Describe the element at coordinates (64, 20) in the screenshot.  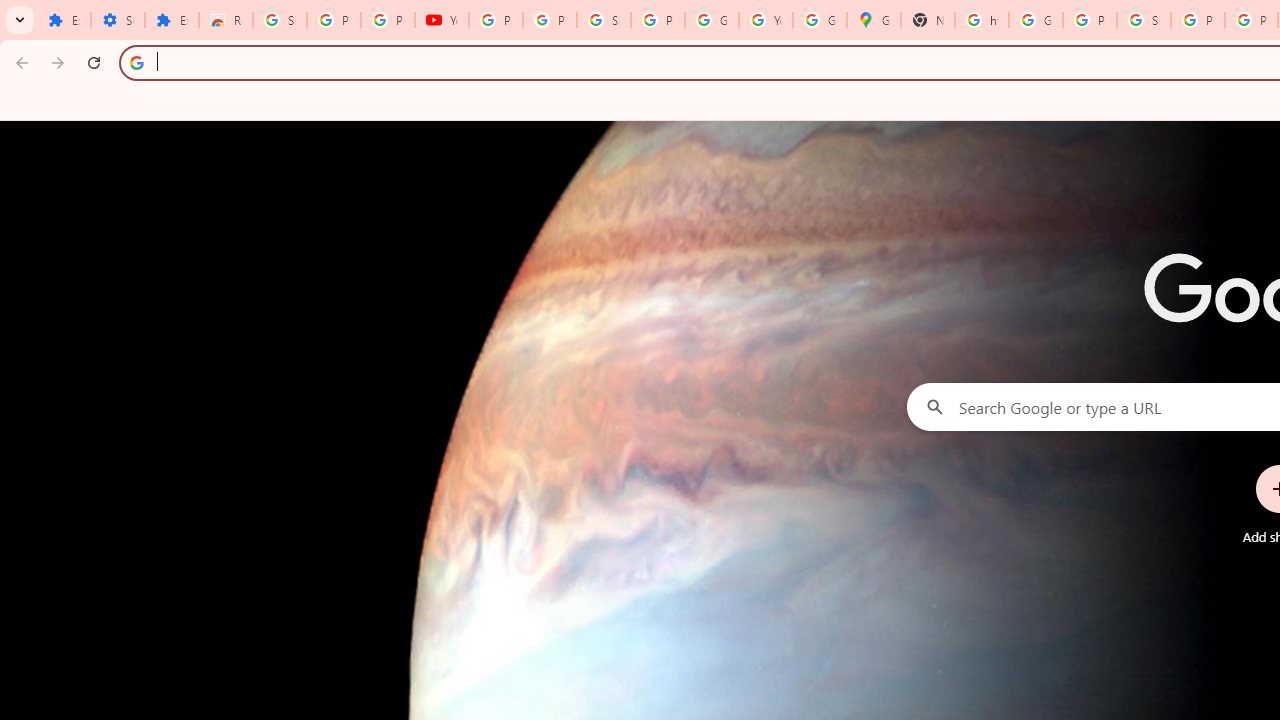
I see `Extensions` at that location.